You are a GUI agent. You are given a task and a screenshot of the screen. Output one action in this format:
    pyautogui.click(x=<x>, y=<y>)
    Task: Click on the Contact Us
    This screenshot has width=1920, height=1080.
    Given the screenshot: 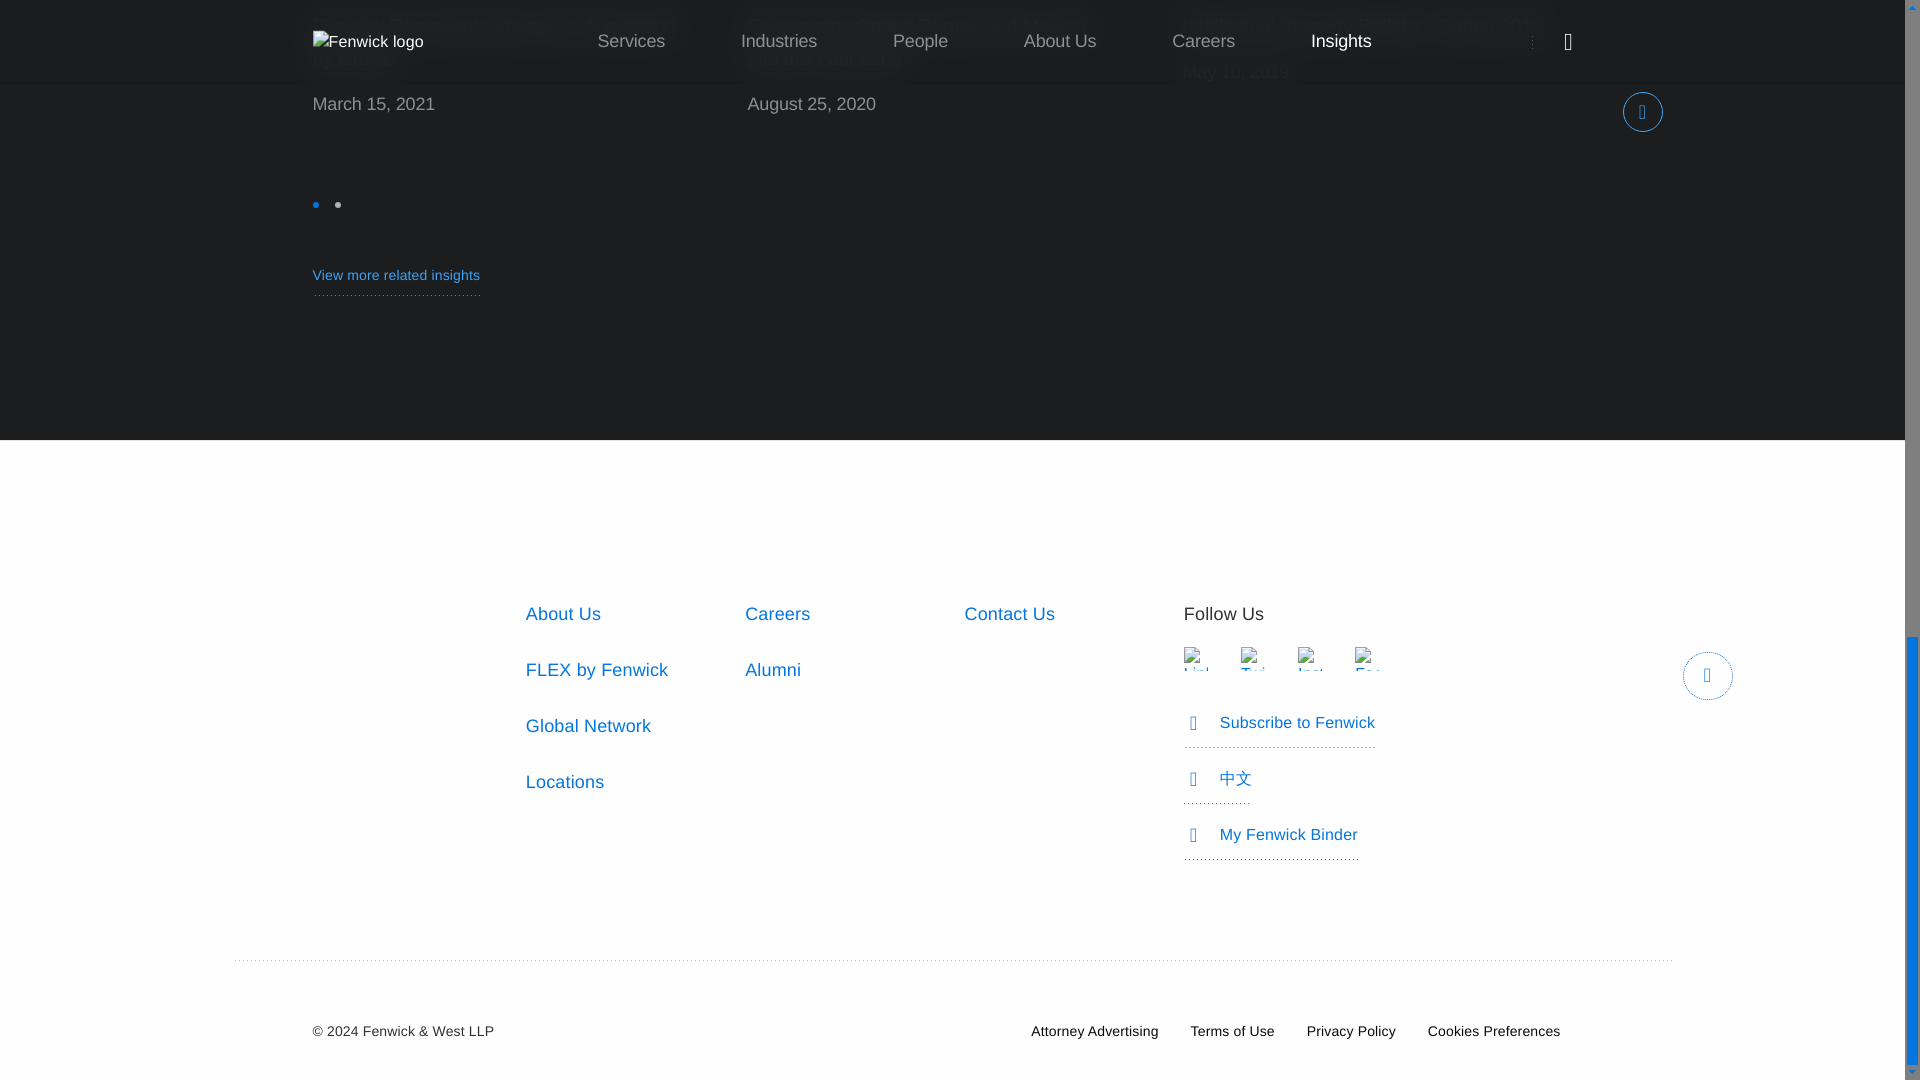 What is the action you would take?
    pyautogui.click(x=1008, y=614)
    